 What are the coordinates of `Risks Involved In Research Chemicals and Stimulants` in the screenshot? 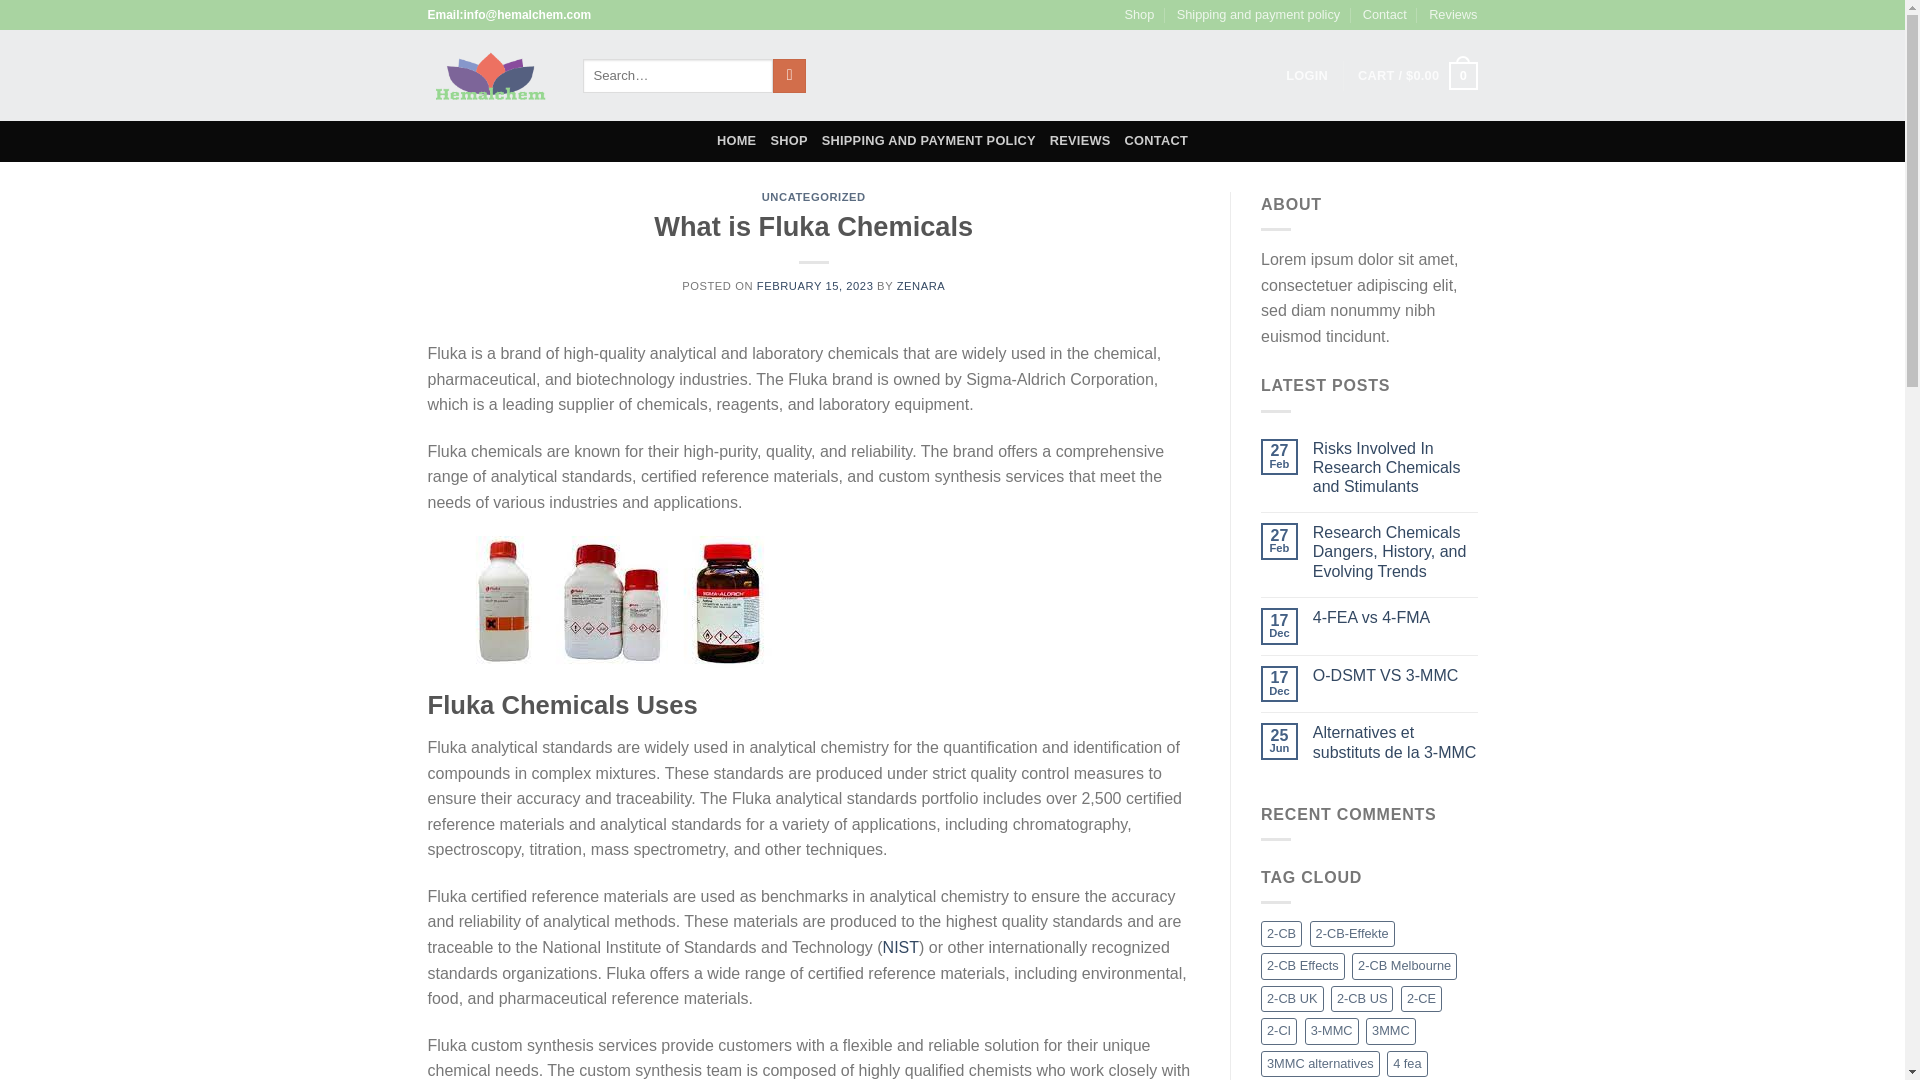 It's located at (1396, 467).